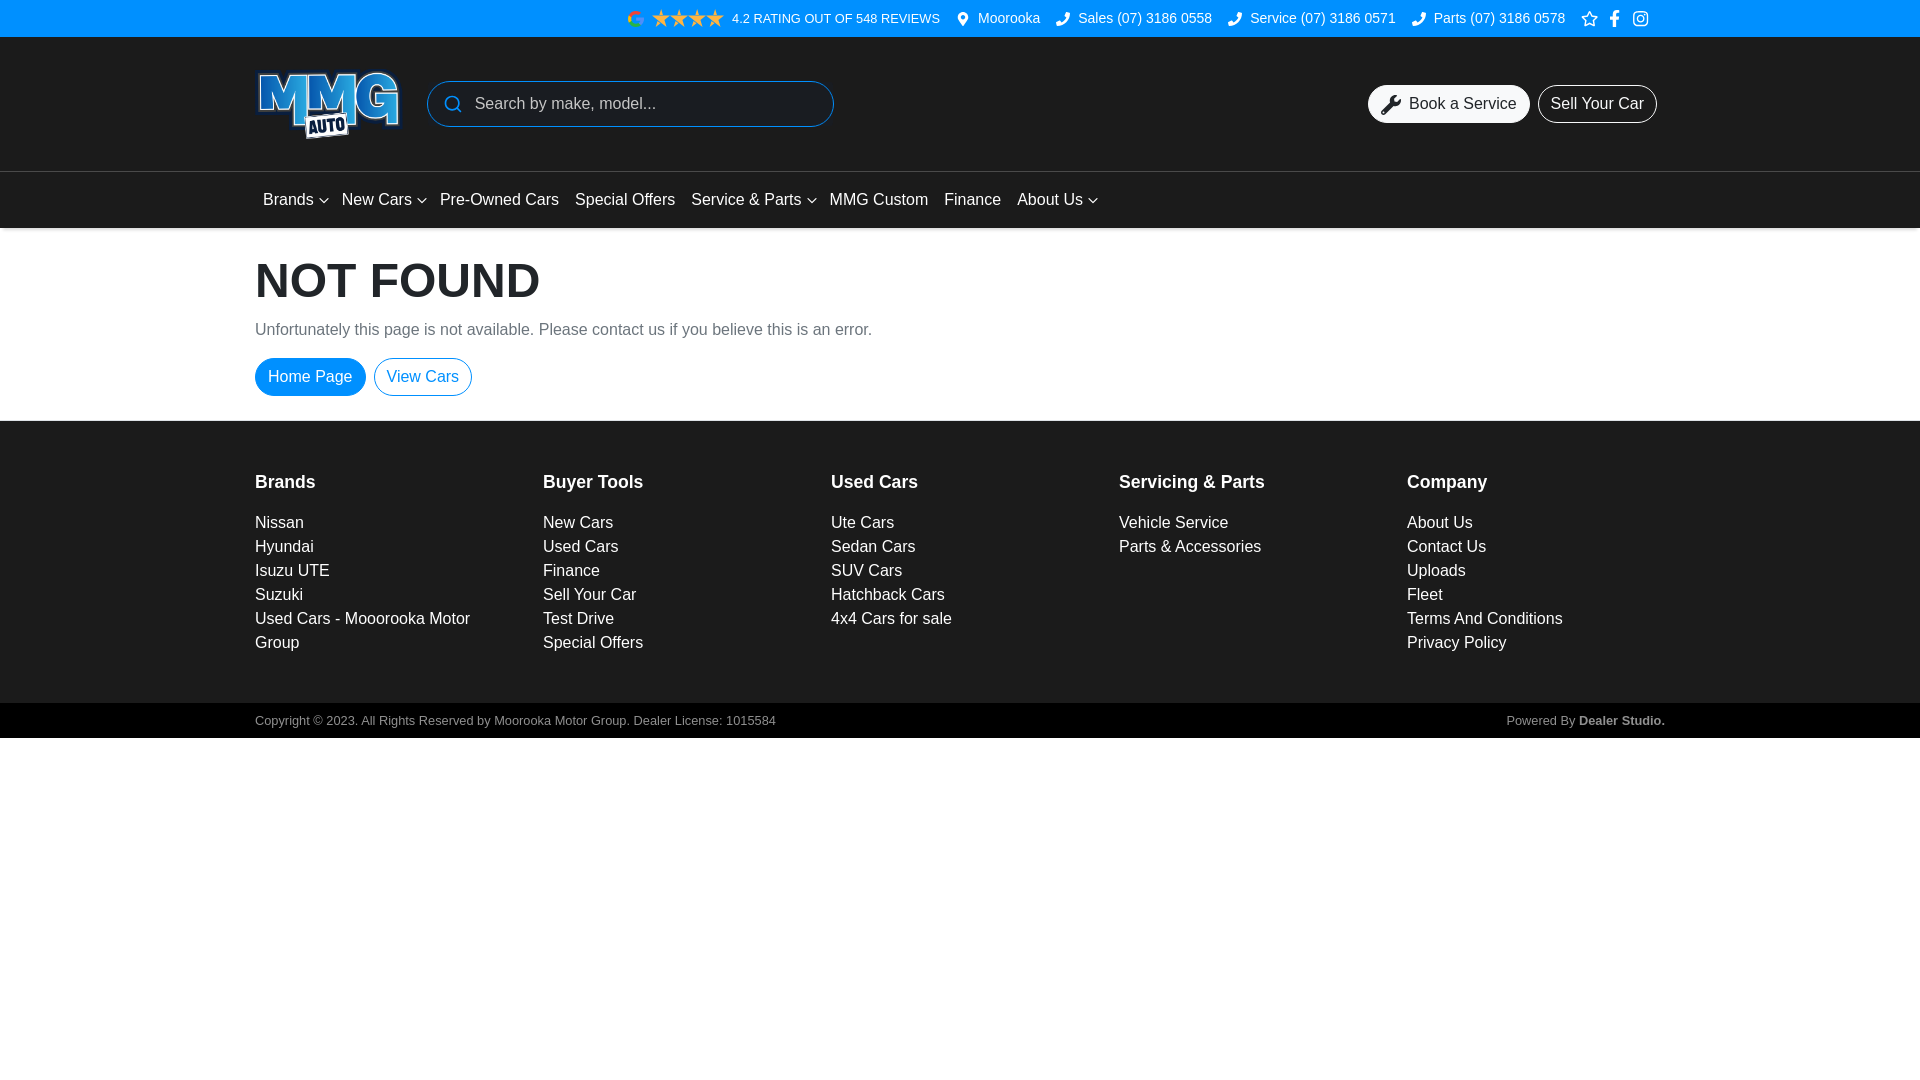 This screenshot has width=1920, height=1080. I want to click on Privacy Policy, so click(1457, 642).